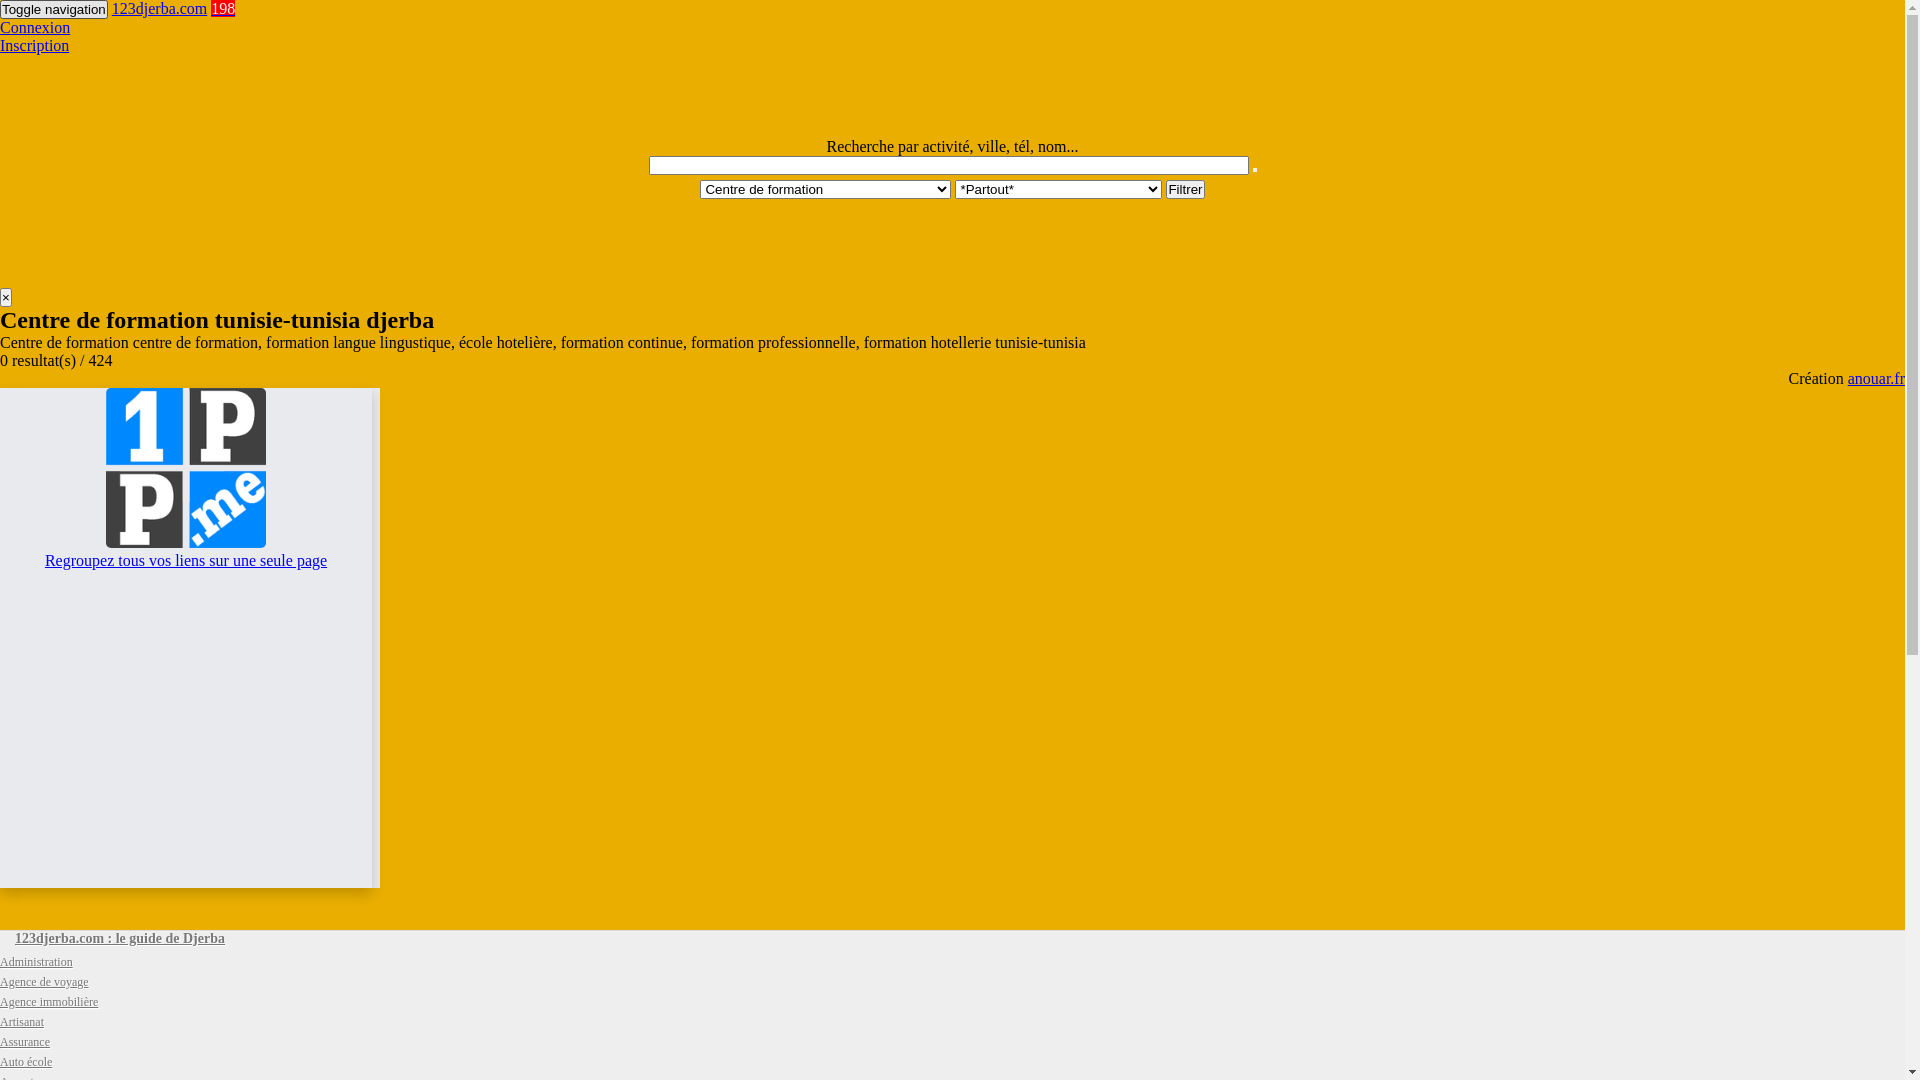  What do you see at coordinates (120, 938) in the screenshot?
I see `123djerba.com : le guide de Djerba` at bounding box center [120, 938].